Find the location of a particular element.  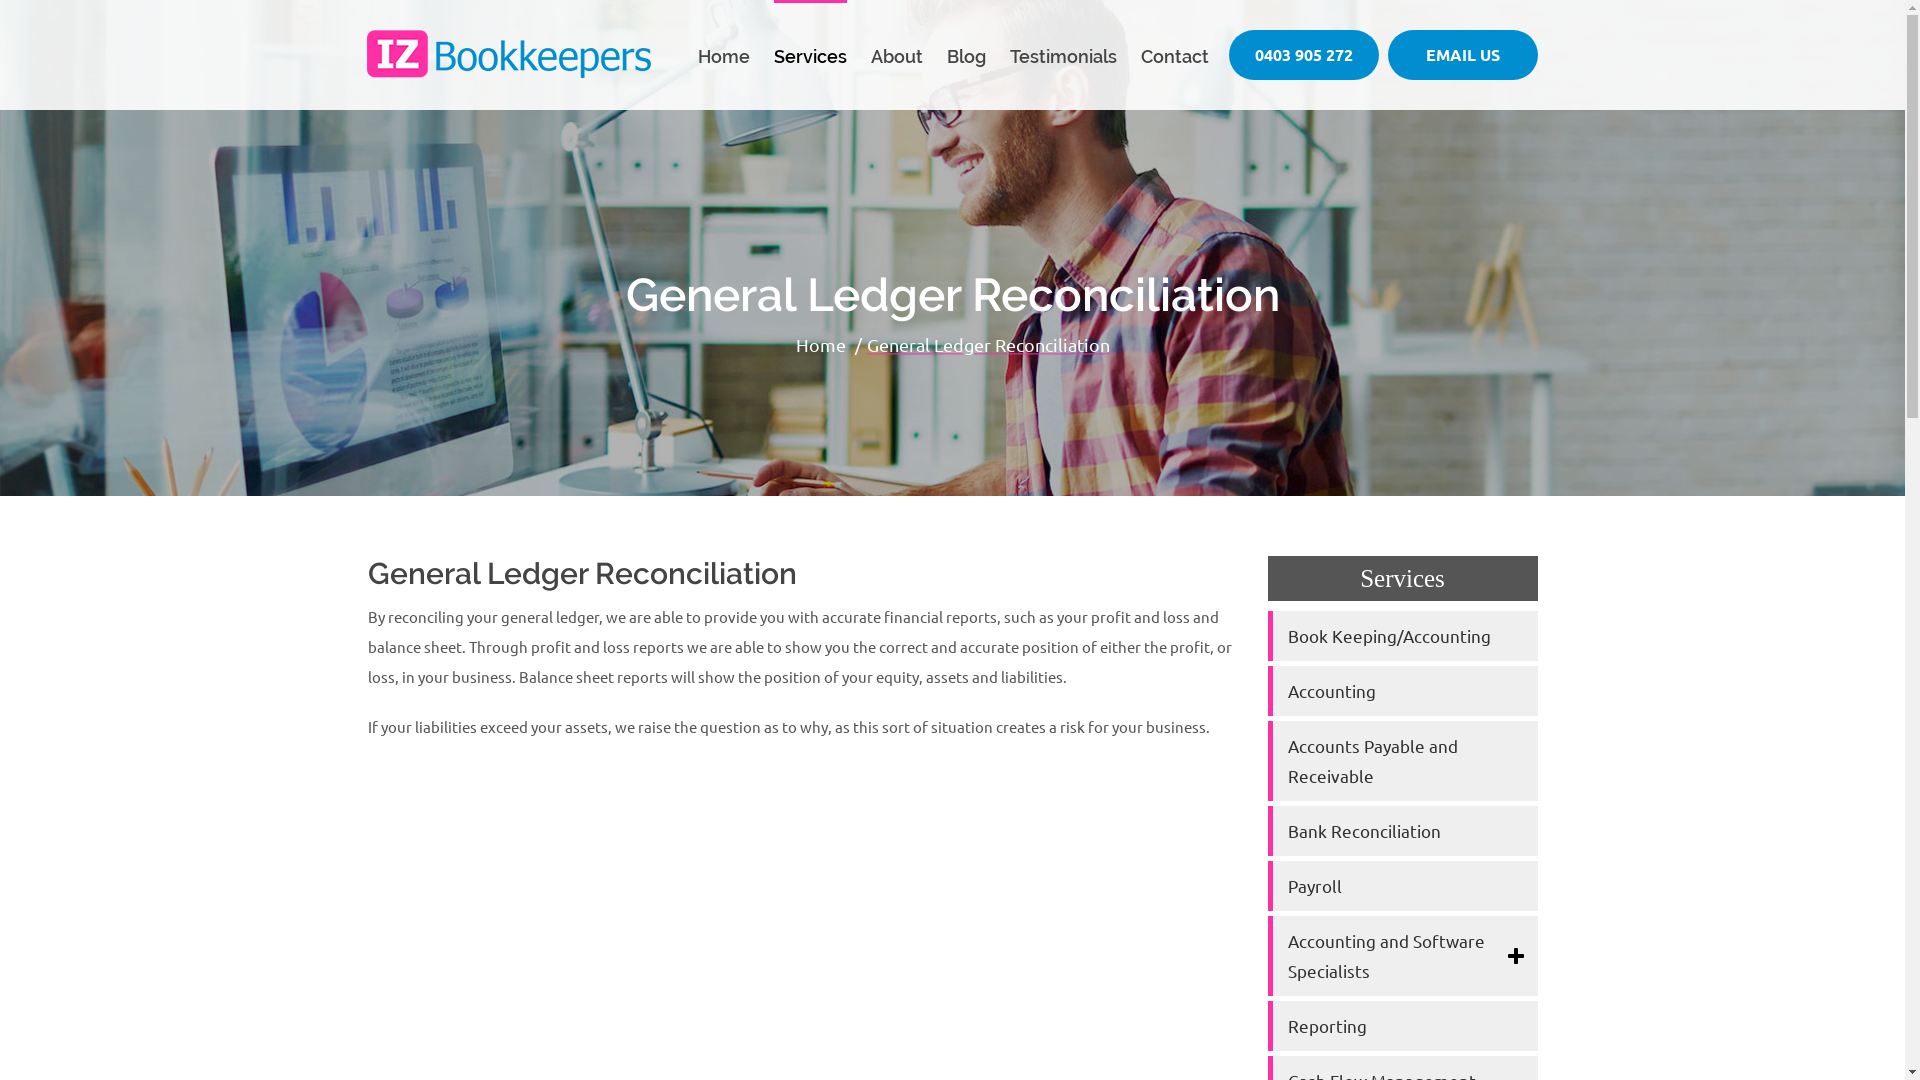

Accounting is located at coordinates (1403, 691).